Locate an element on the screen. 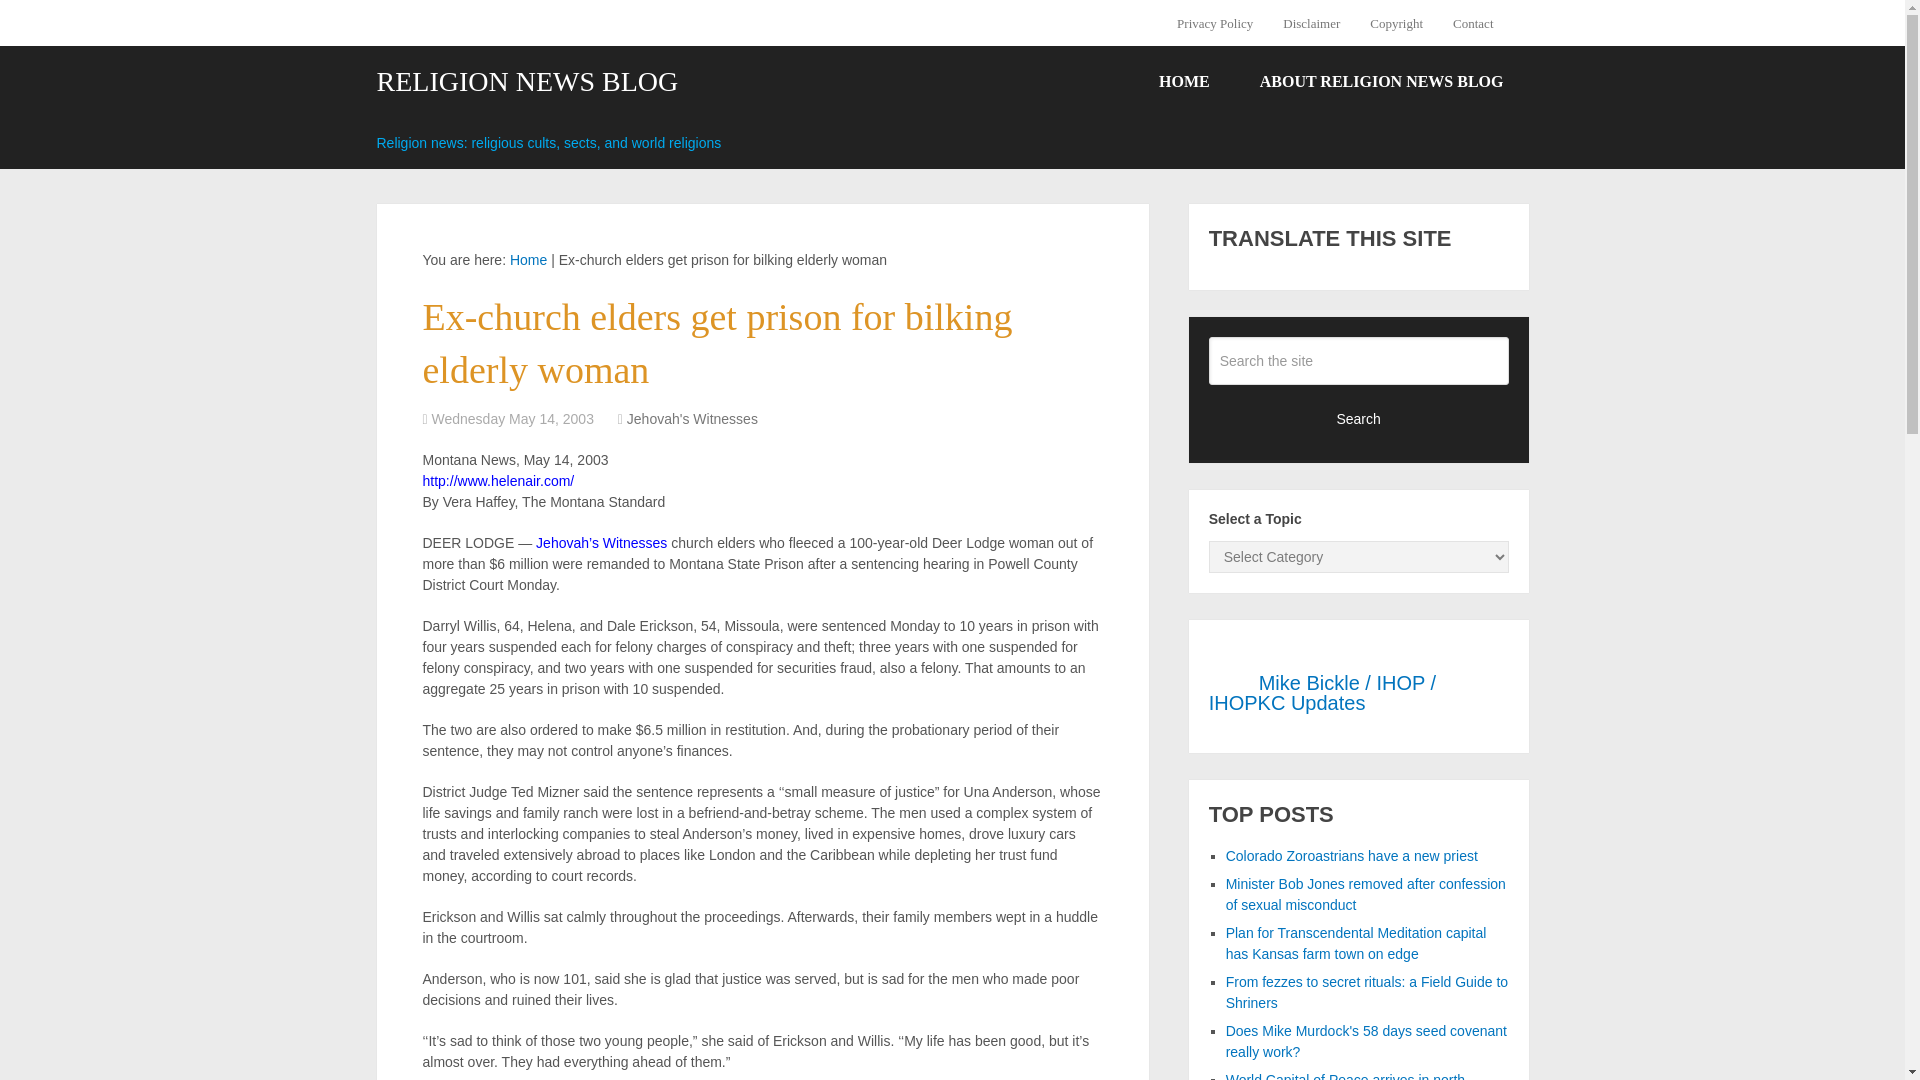 The image size is (1920, 1080). World Capital of Peace arrives in north Kansas is located at coordinates (1345, 1076).